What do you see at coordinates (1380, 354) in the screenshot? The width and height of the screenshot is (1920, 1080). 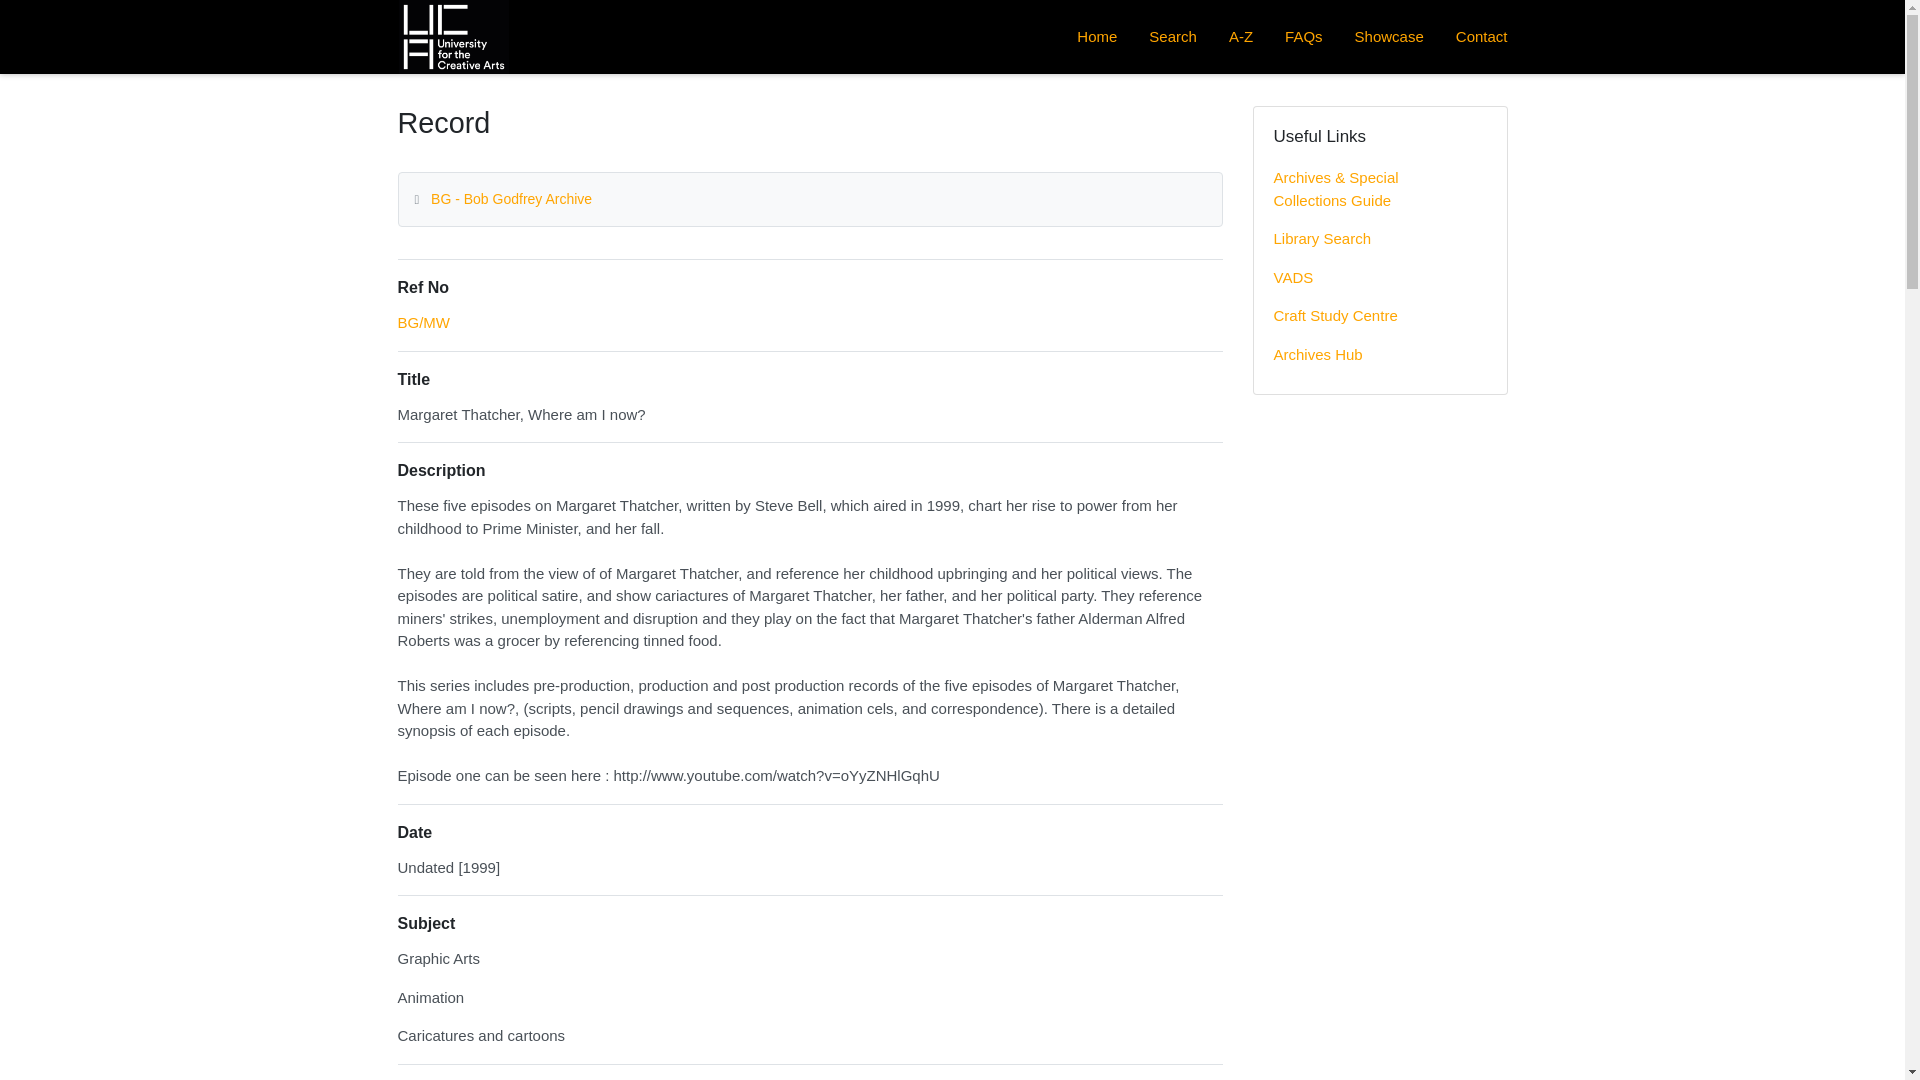 I see `Archives Hub` at bounding box center [1380, 354].